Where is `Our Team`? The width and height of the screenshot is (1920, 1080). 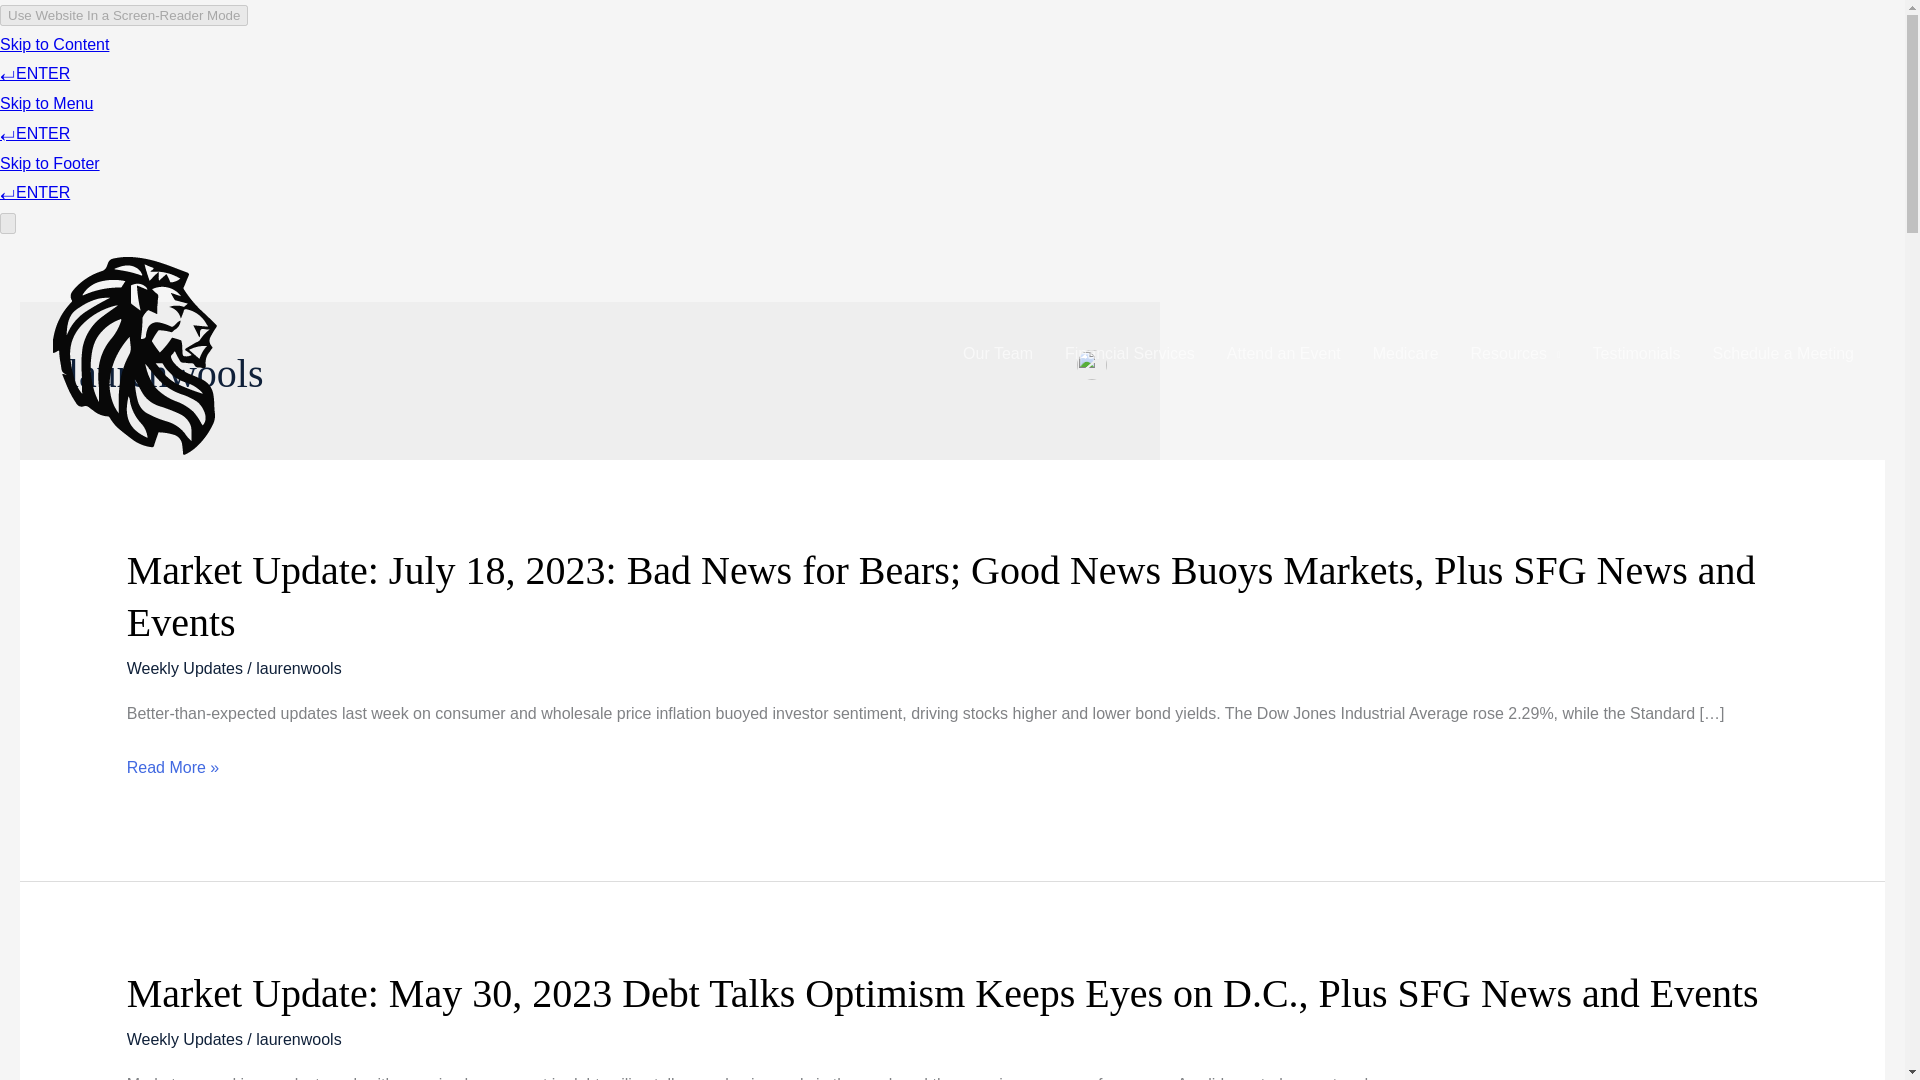
Our Team is located at coordinates (997, 353).